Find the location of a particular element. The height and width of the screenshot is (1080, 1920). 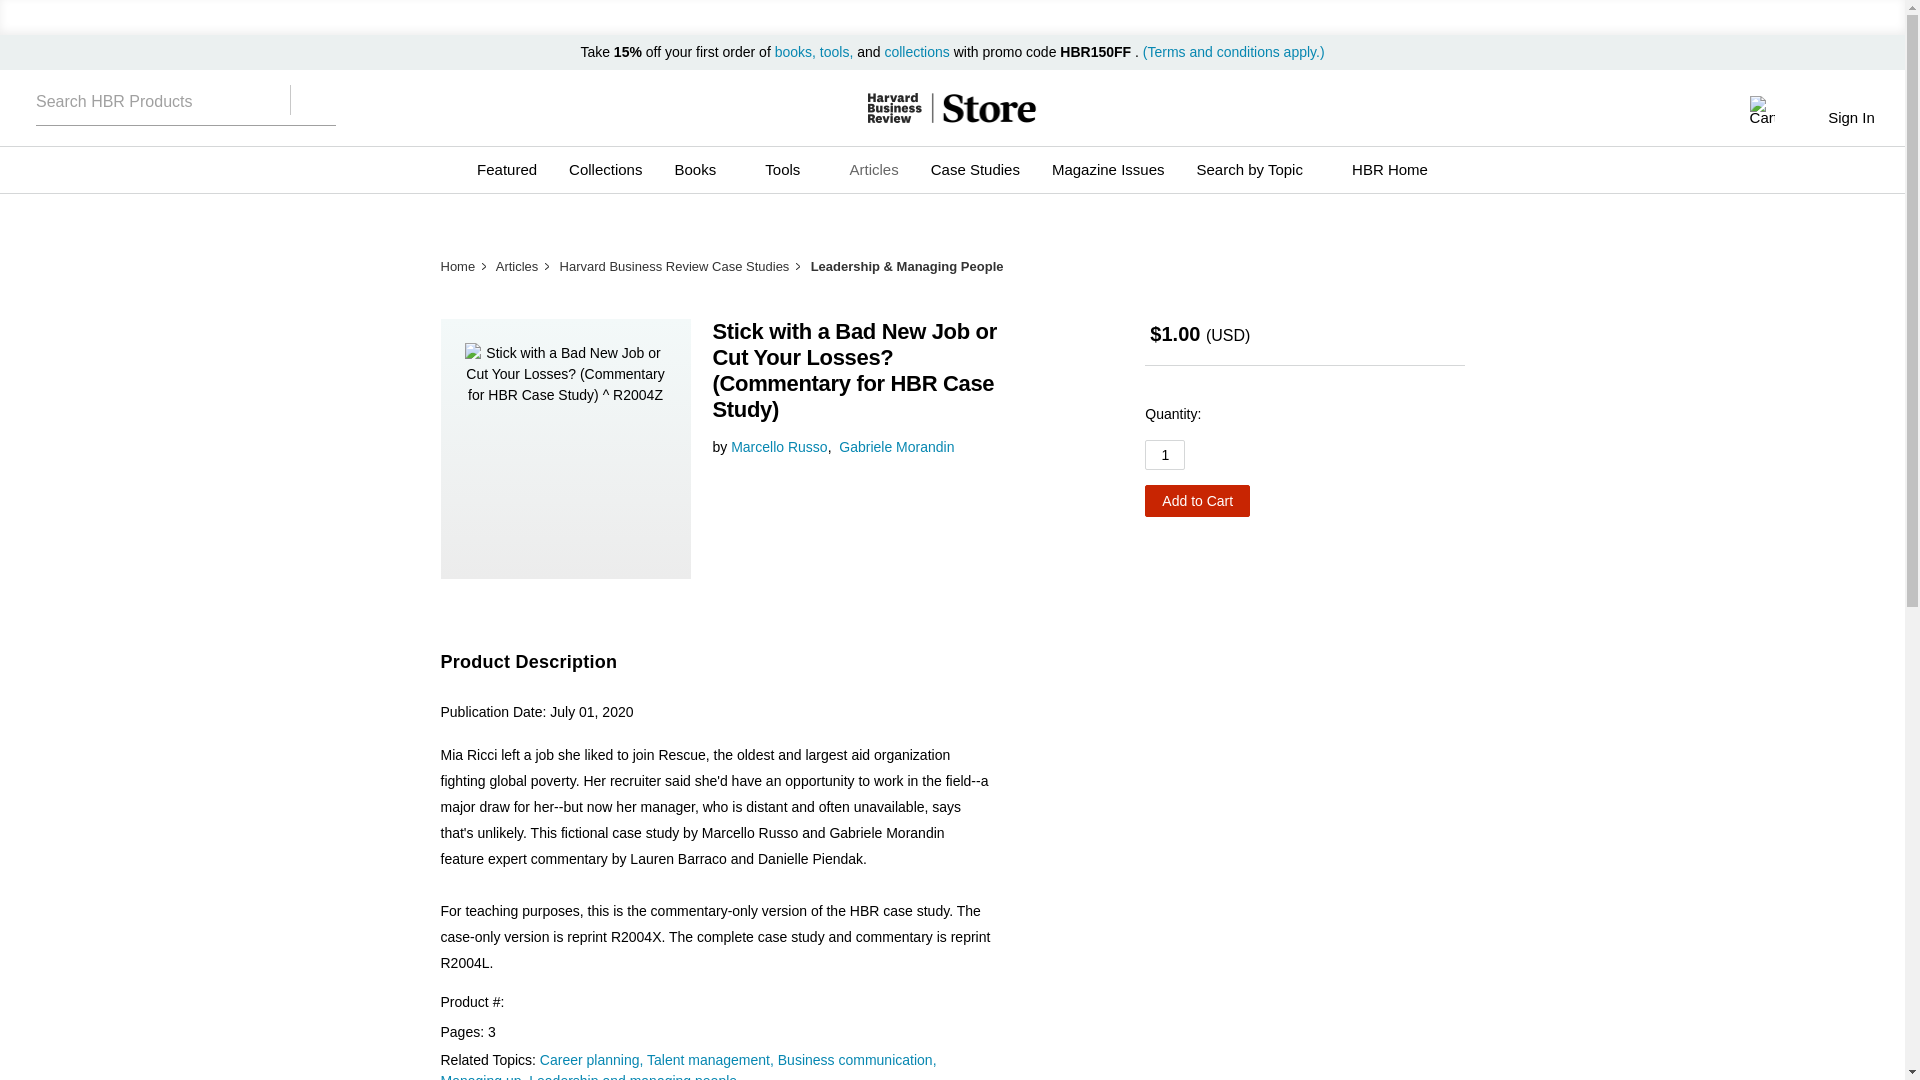

HBR.ORG - Prod is located at coordinates (894, 108).